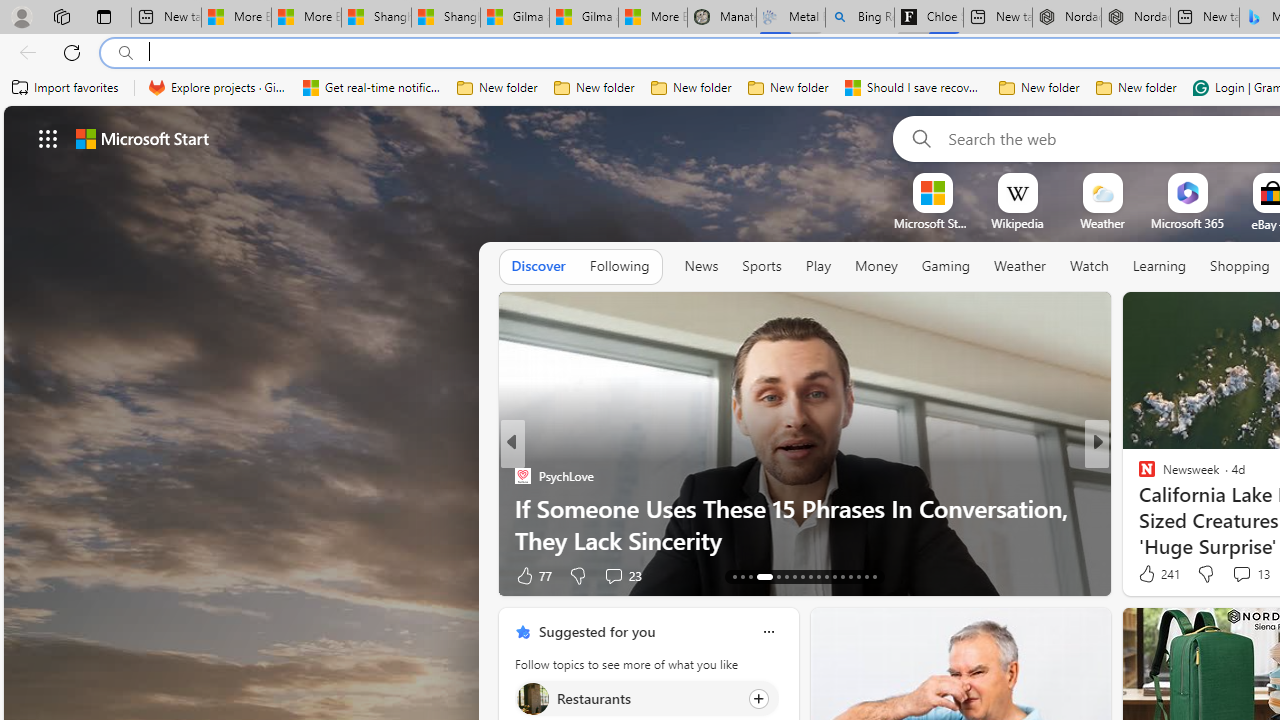 This screenshot has height=720, width=1280. I want to click on 241 Like, so click(1157, 574).